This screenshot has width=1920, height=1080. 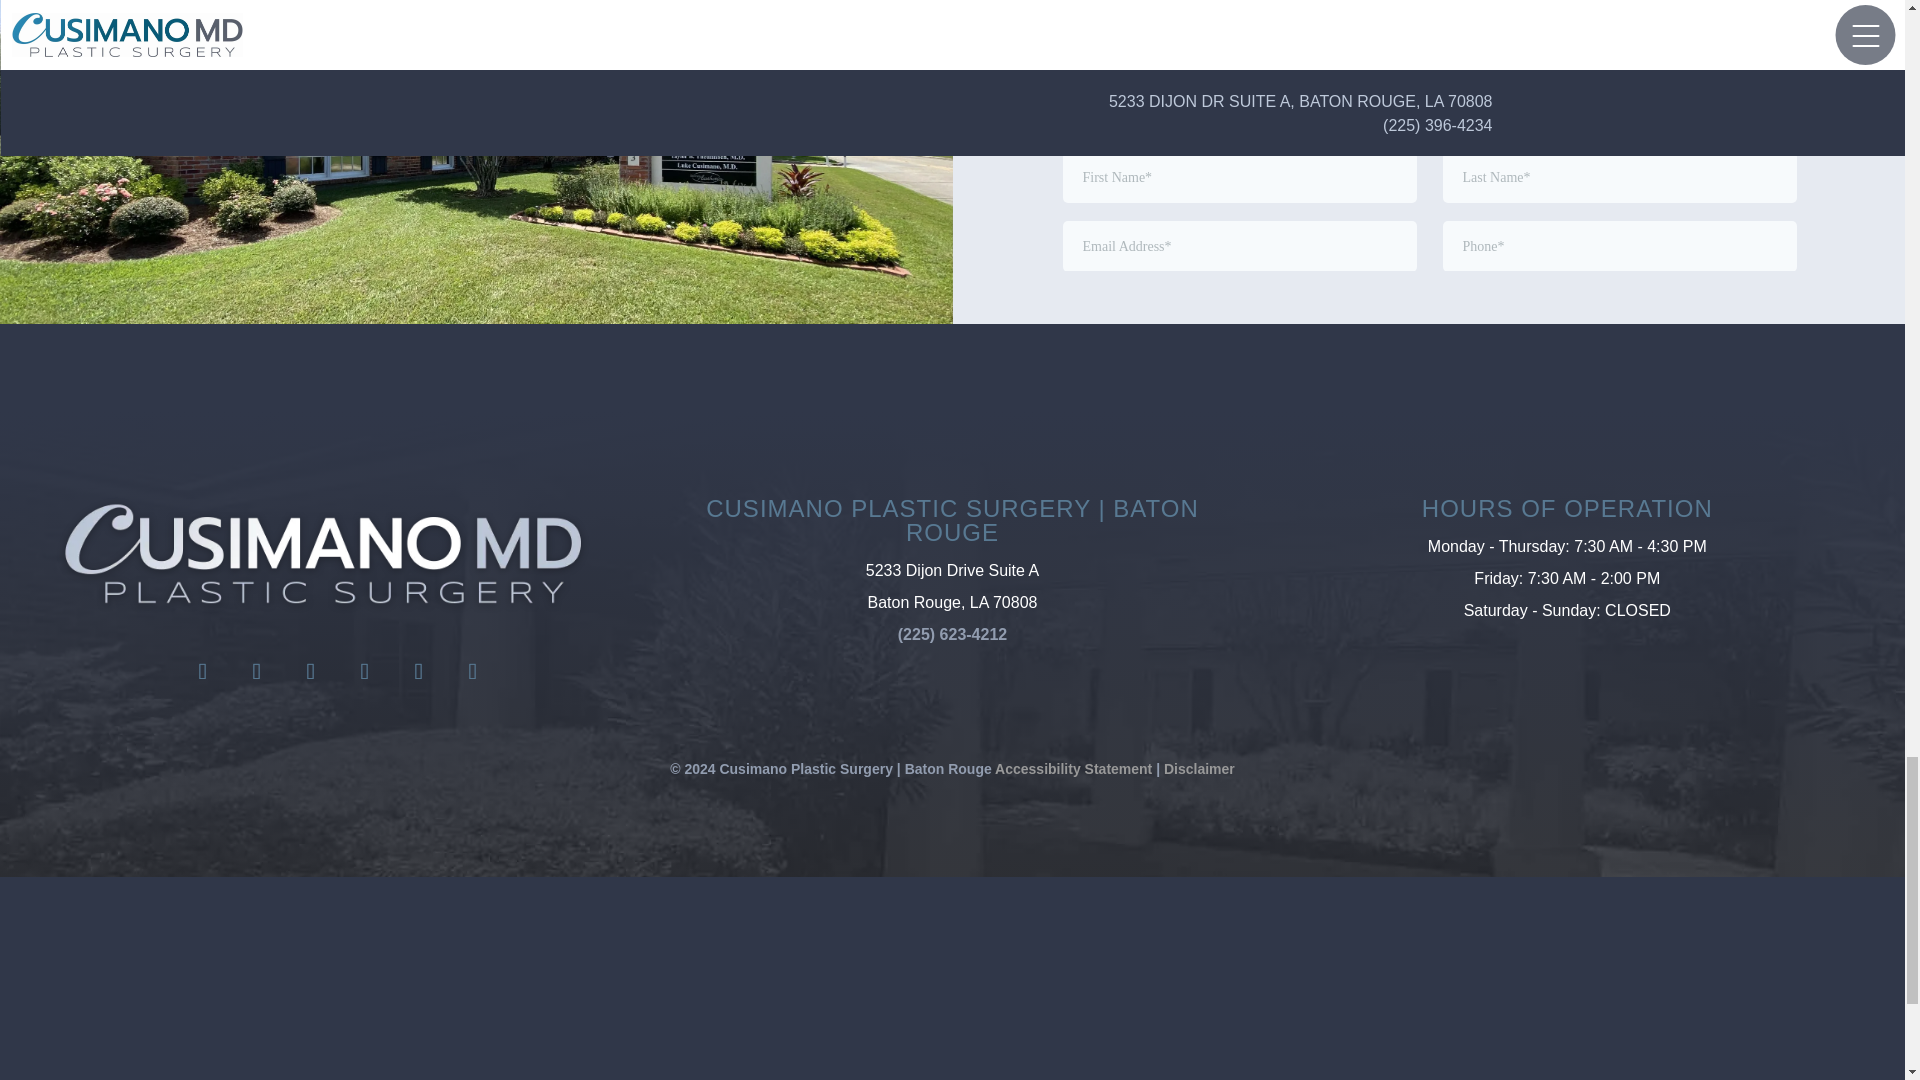 What do you see at coordinates (1428, 196) in the screenshot?
I see `webform` at bounding box center [1428, 196].